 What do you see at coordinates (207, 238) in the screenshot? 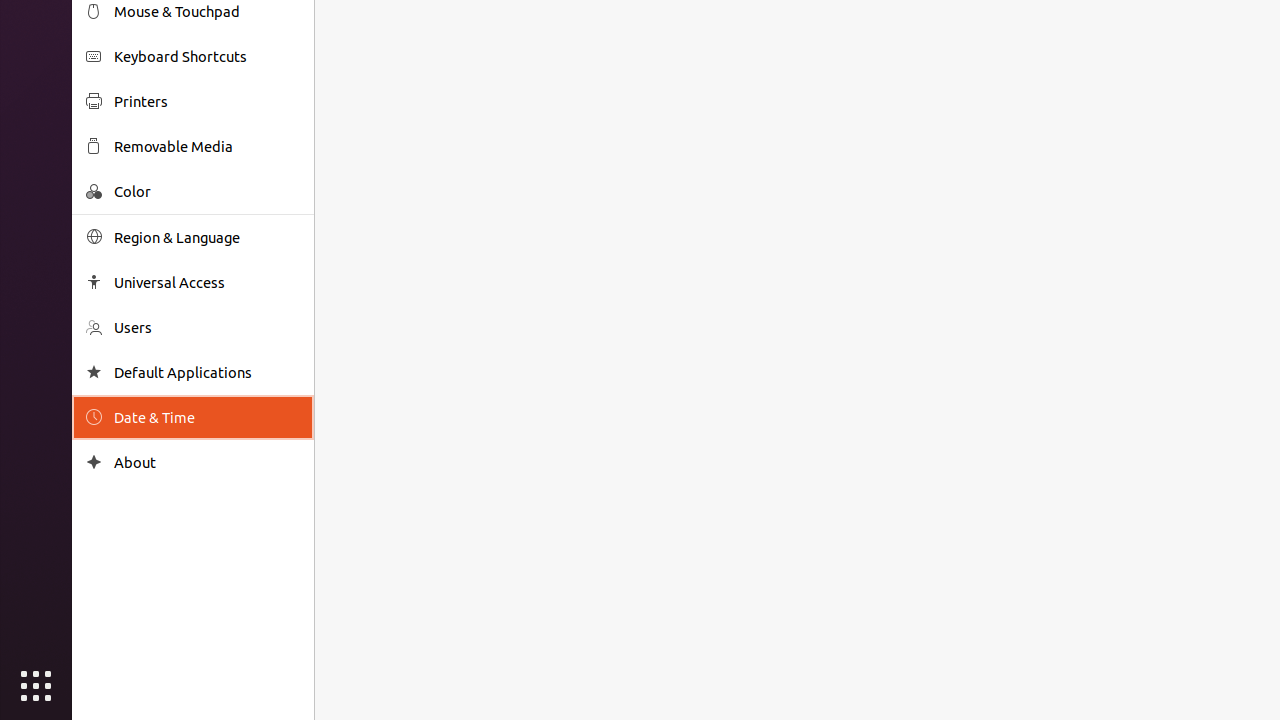
I see `Region & Language` at bounding box center [207, 238].